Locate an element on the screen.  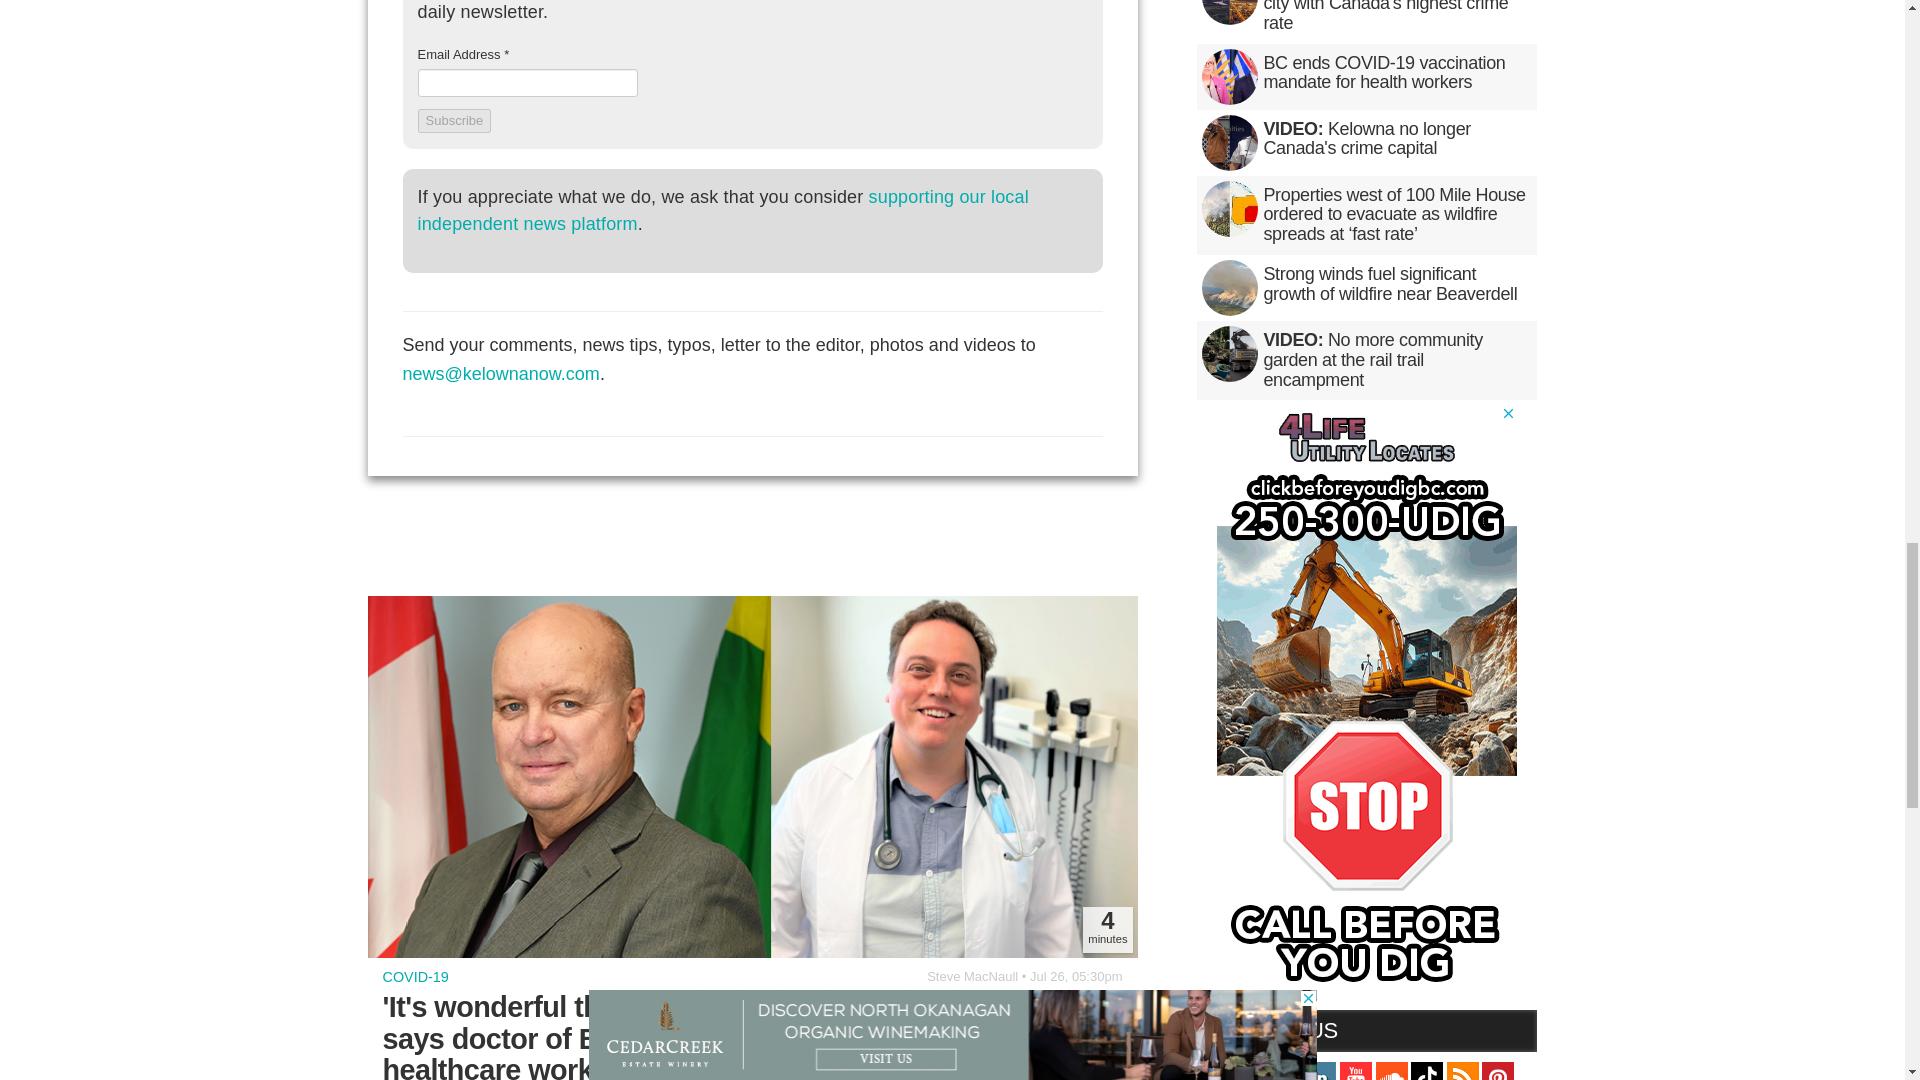
Subscribe is located at coordinates (454, 120).